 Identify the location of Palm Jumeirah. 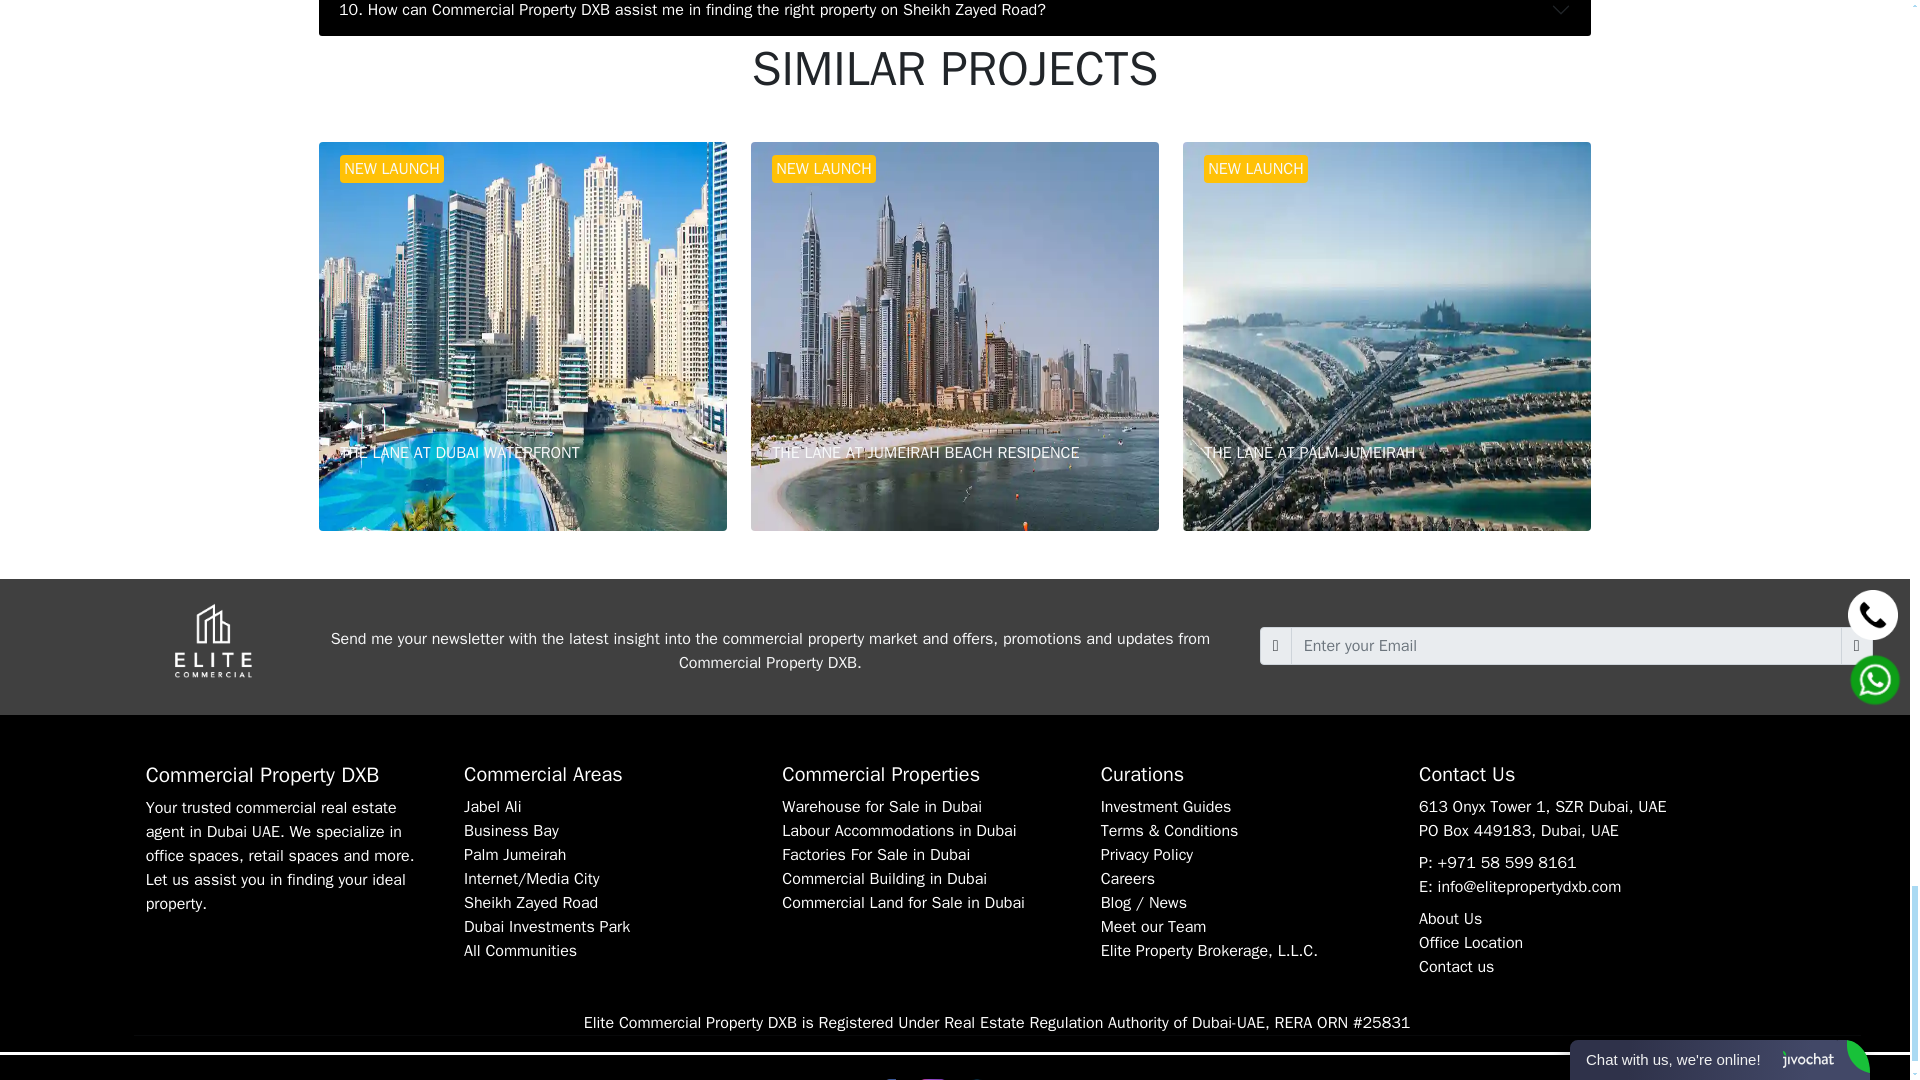
(520, 950).